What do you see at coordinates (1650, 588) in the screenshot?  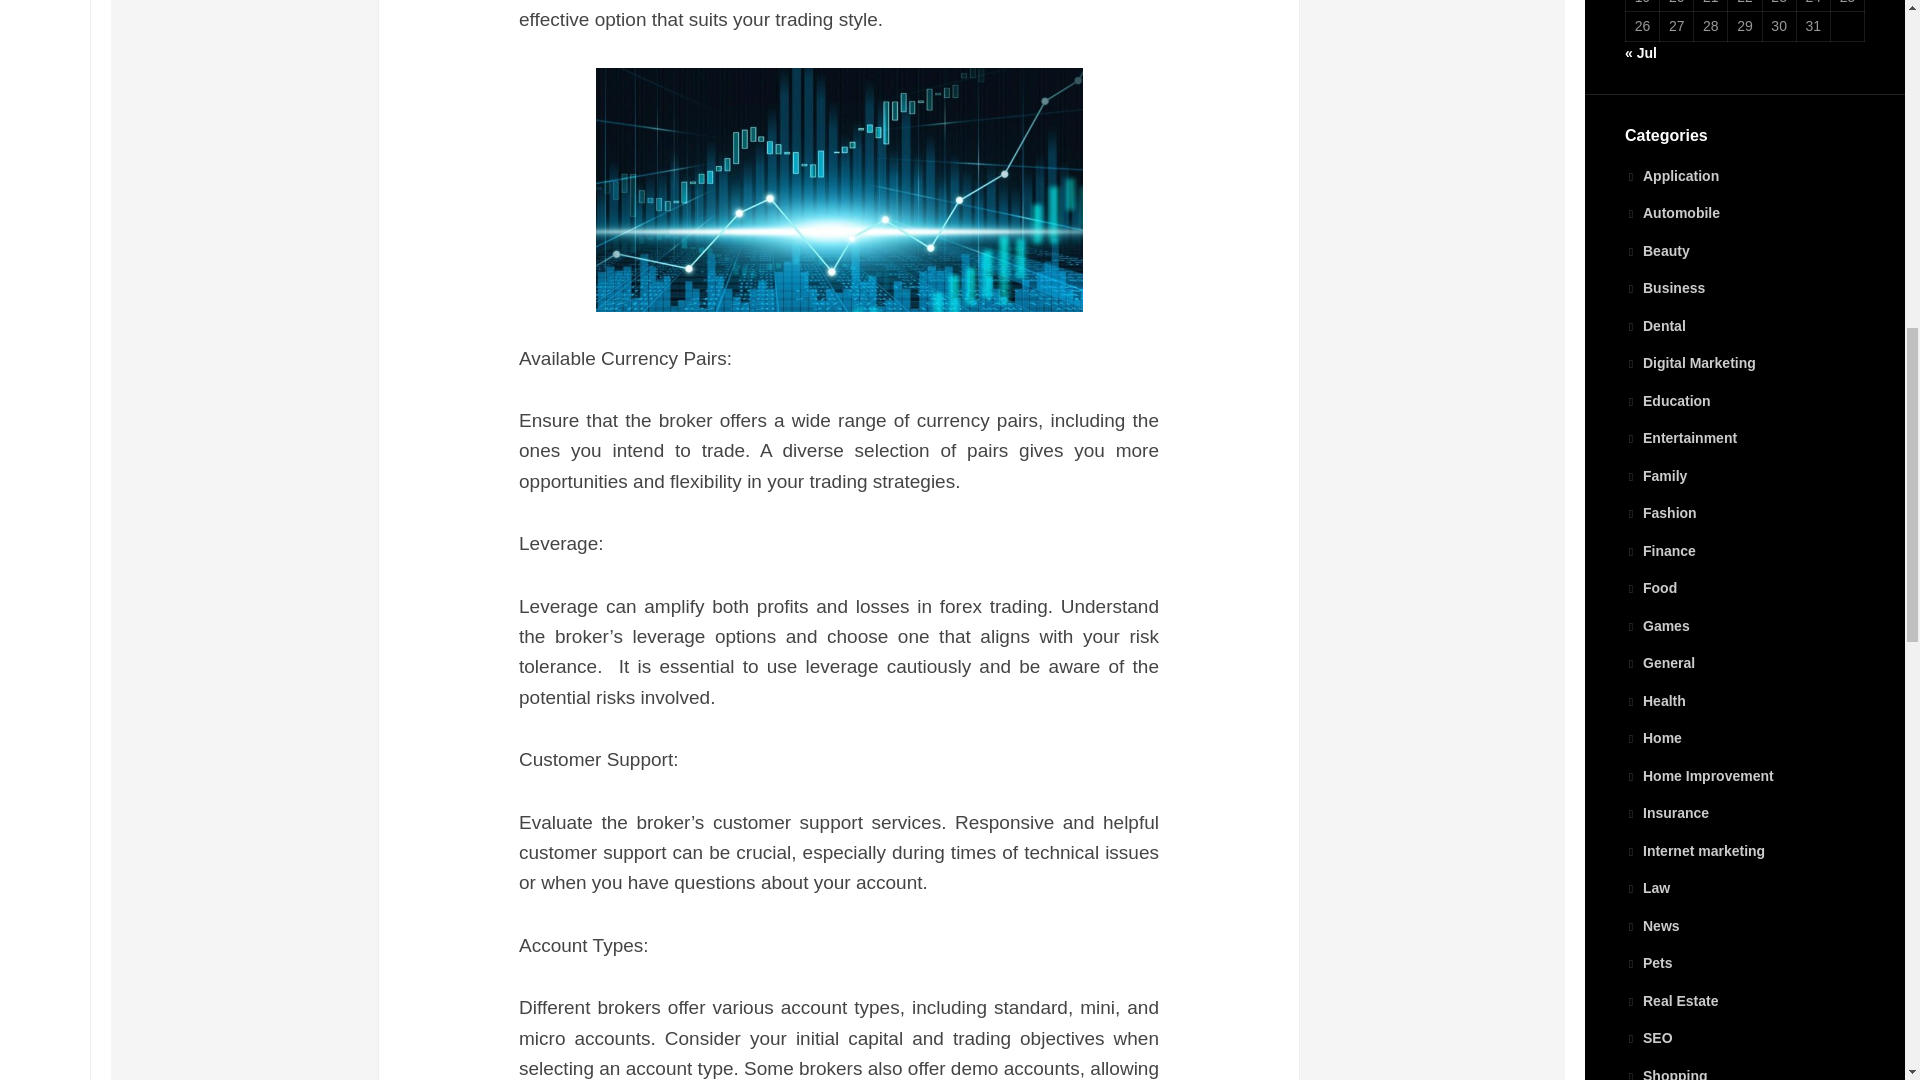 I see `Food` at bounding box center [1650, 588].